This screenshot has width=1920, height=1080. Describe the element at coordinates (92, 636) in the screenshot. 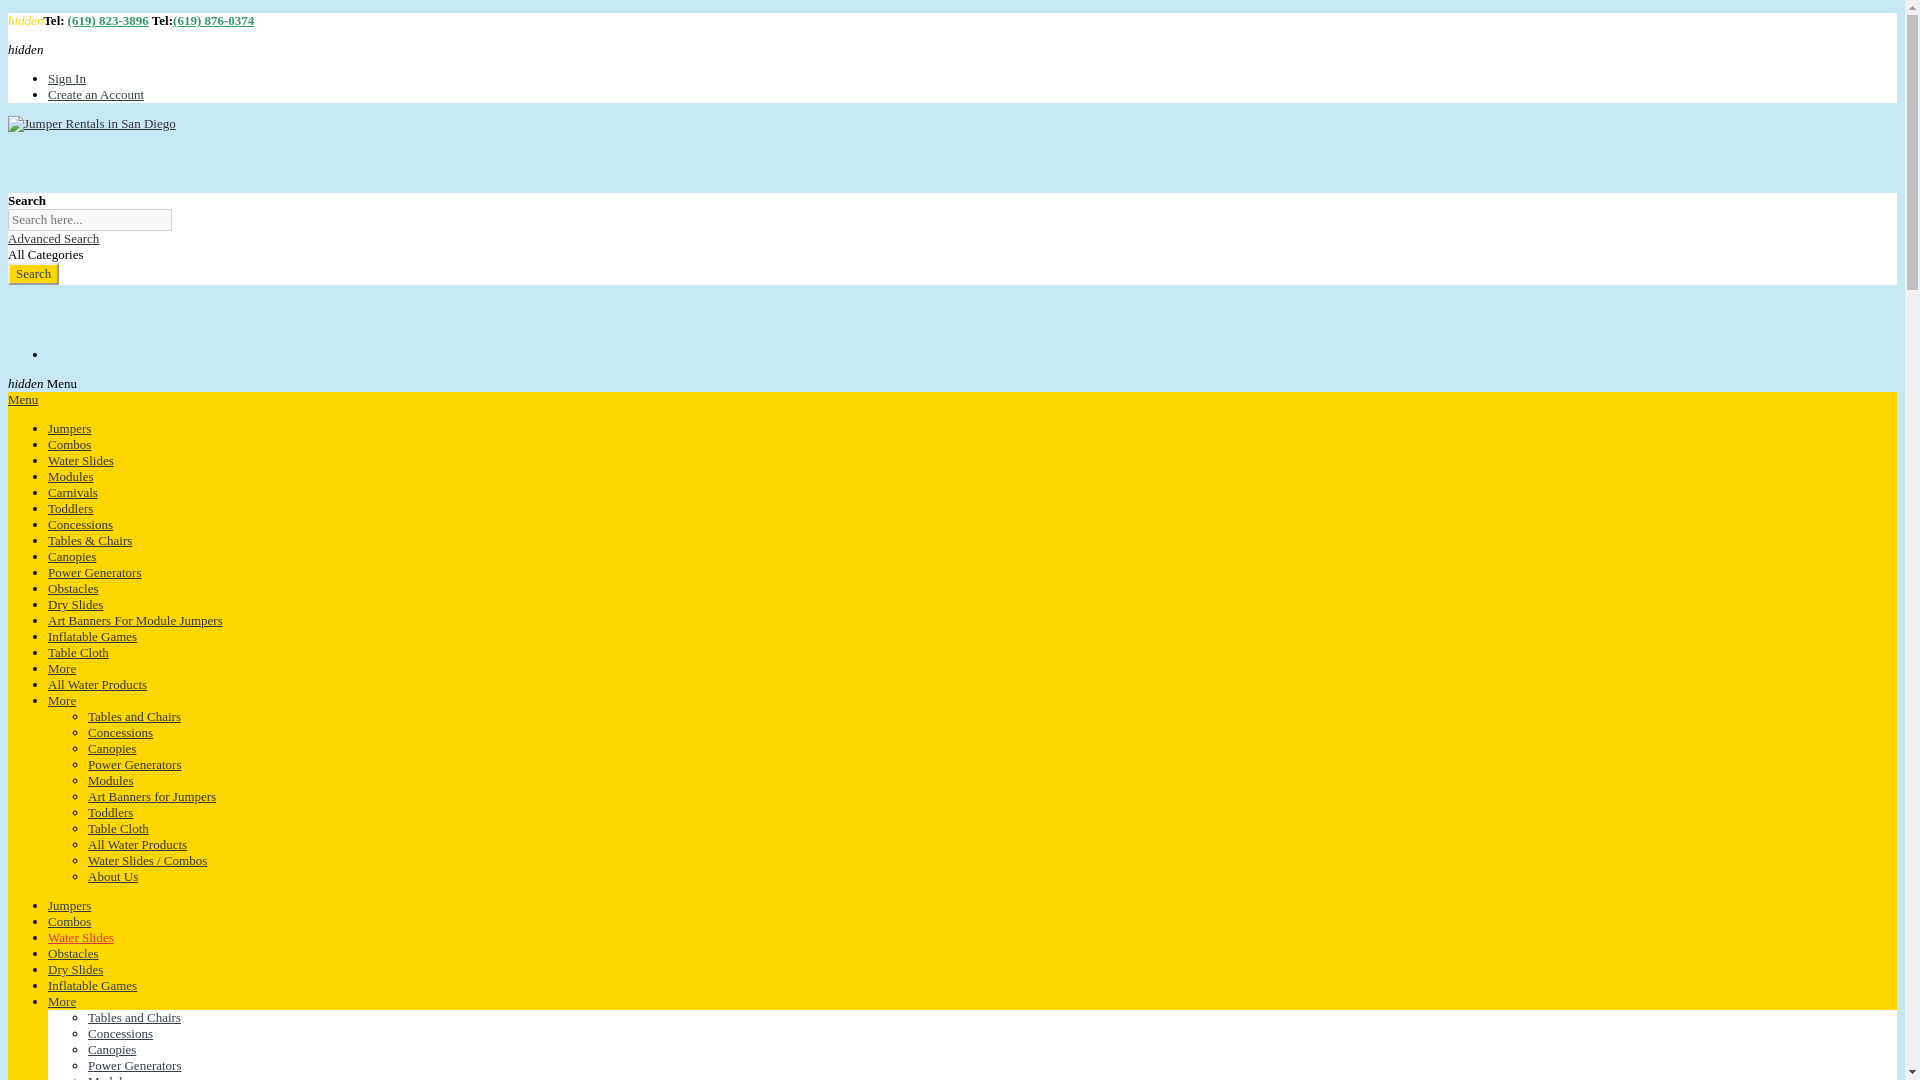

I see `Inflatable Games` at that location.